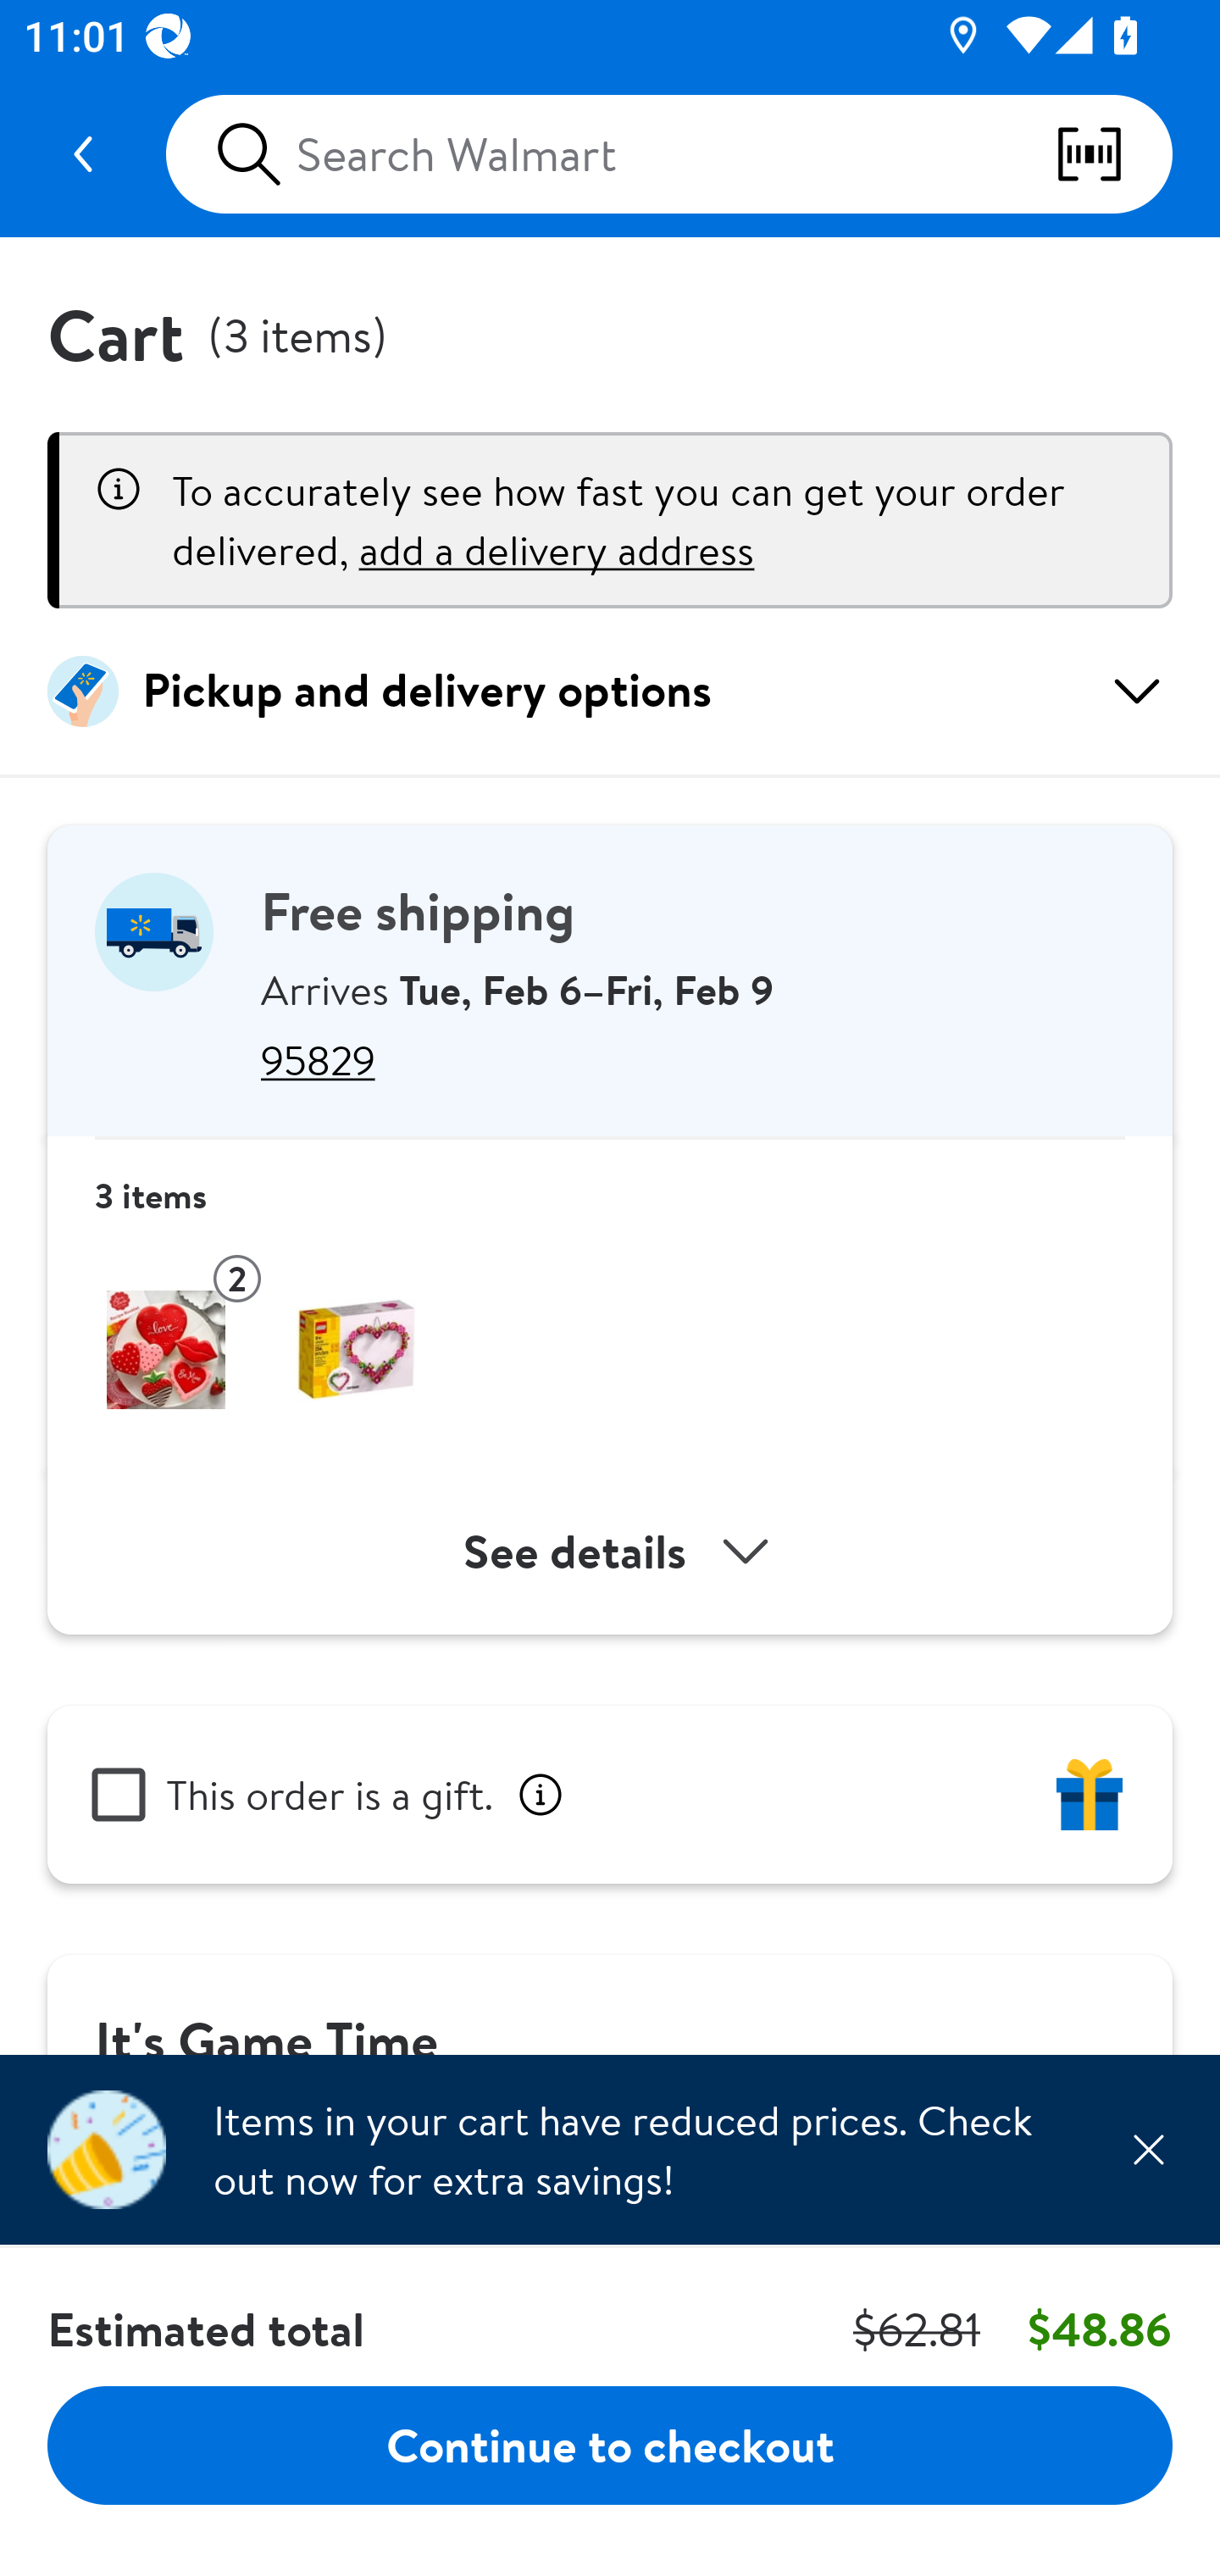  I want to click on Continue to checkout, so click(610, 2444).